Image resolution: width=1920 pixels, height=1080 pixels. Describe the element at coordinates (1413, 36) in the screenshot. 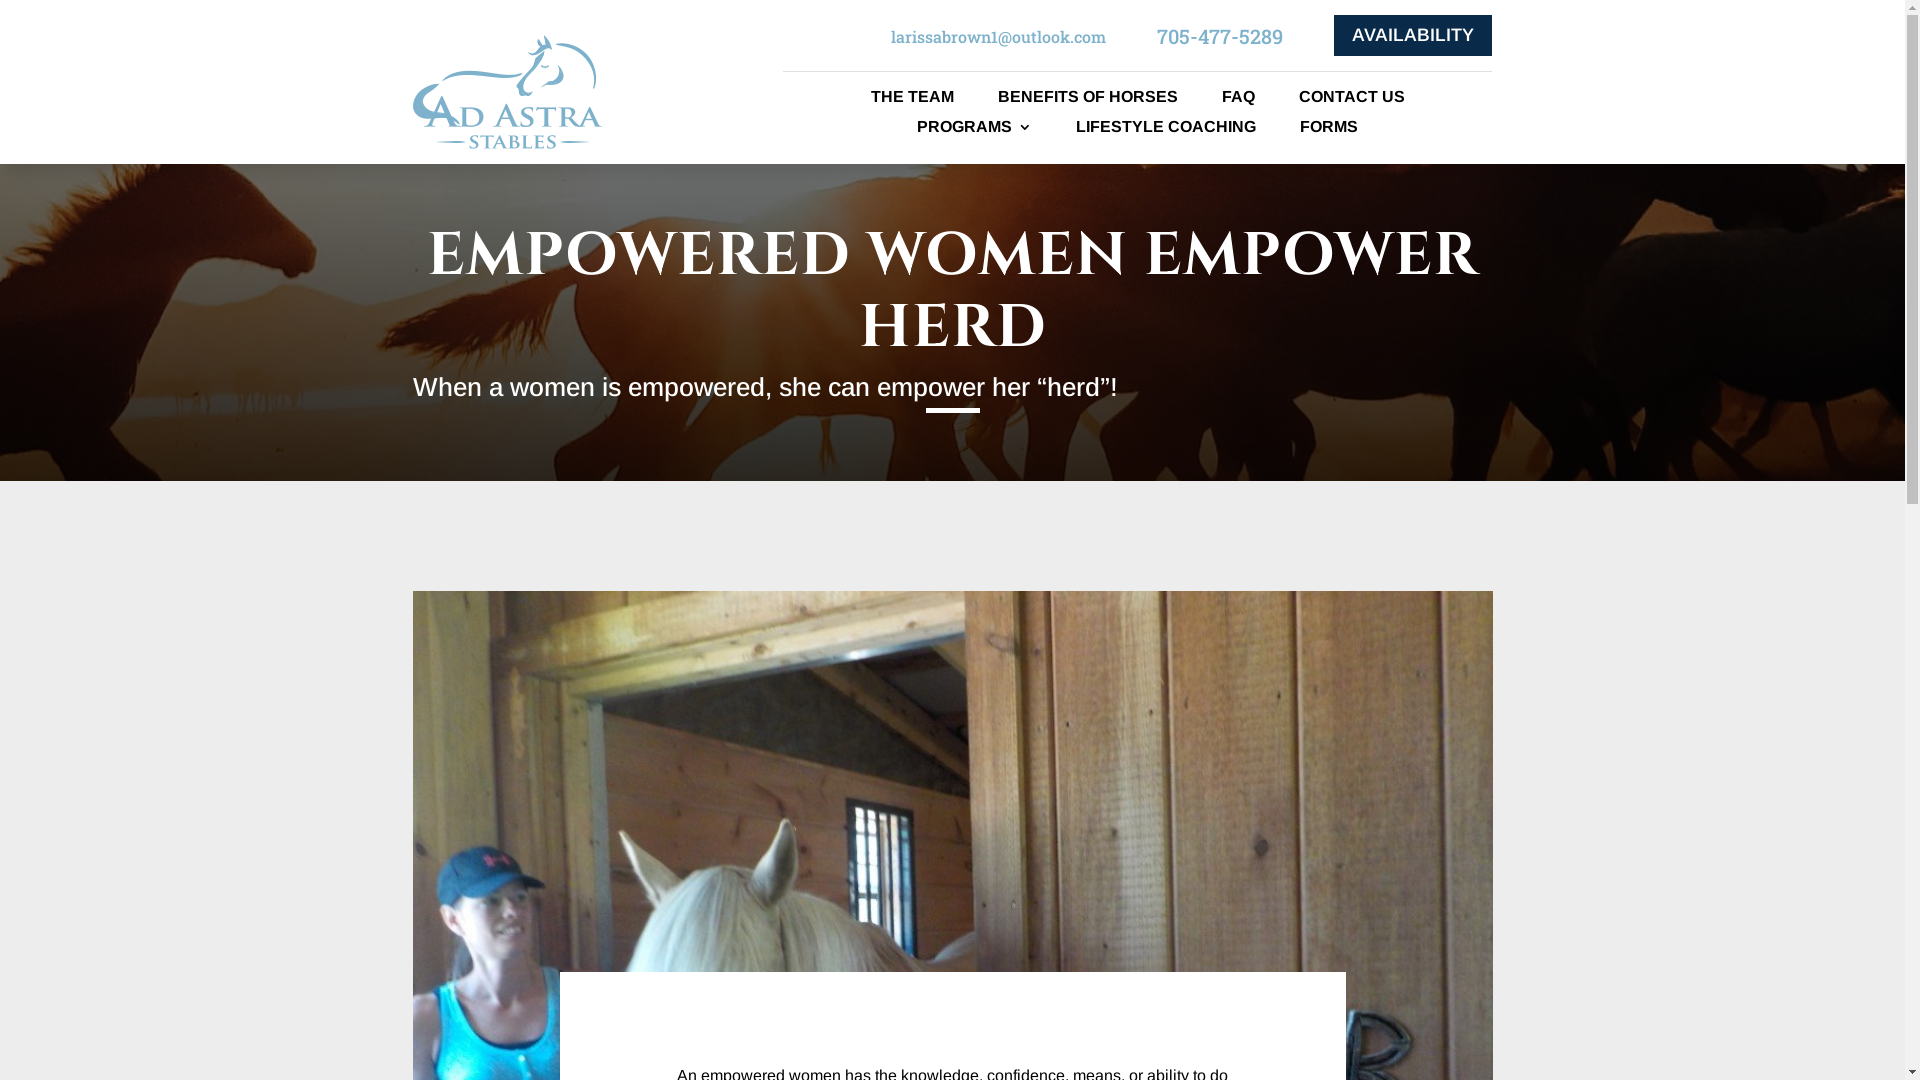

I see `AVAILABILITY` at that location.